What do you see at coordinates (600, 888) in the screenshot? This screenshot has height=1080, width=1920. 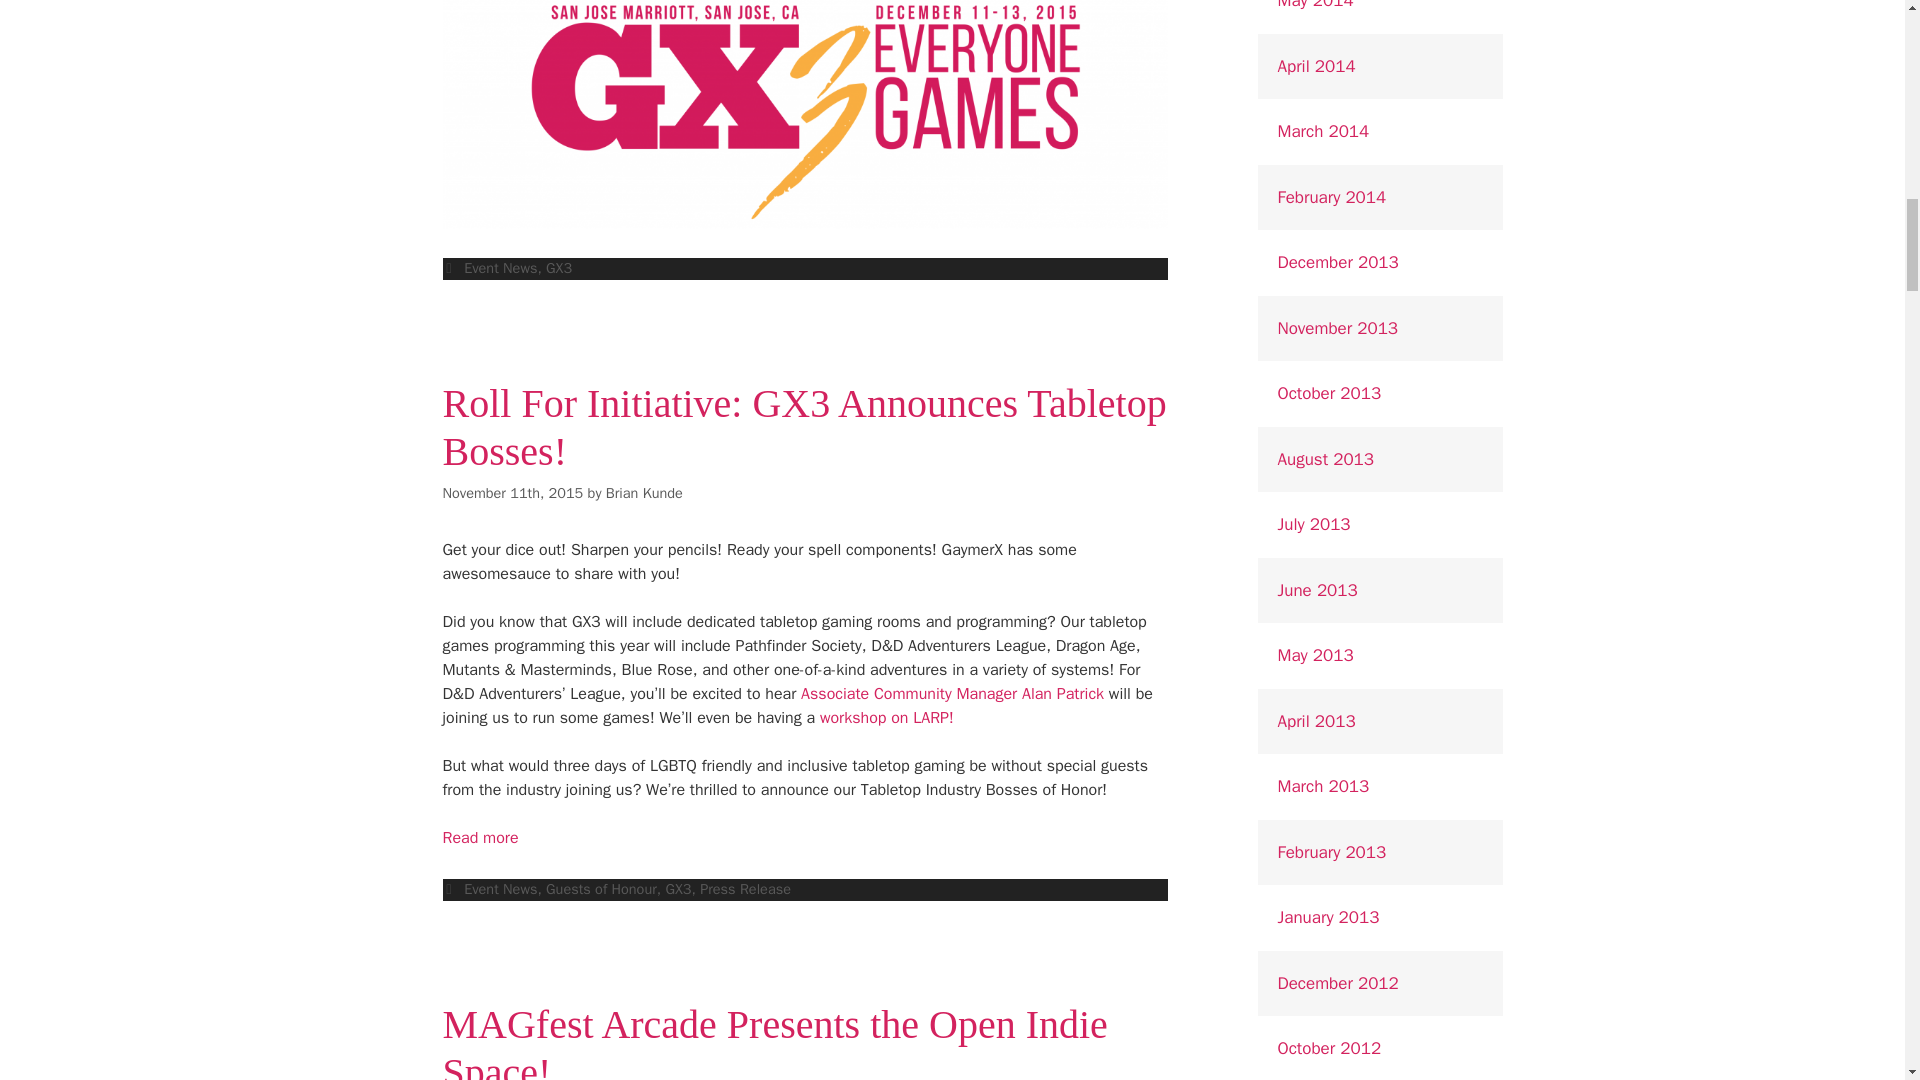 I see `Guests of Honour` at bounding box center [600, 888].